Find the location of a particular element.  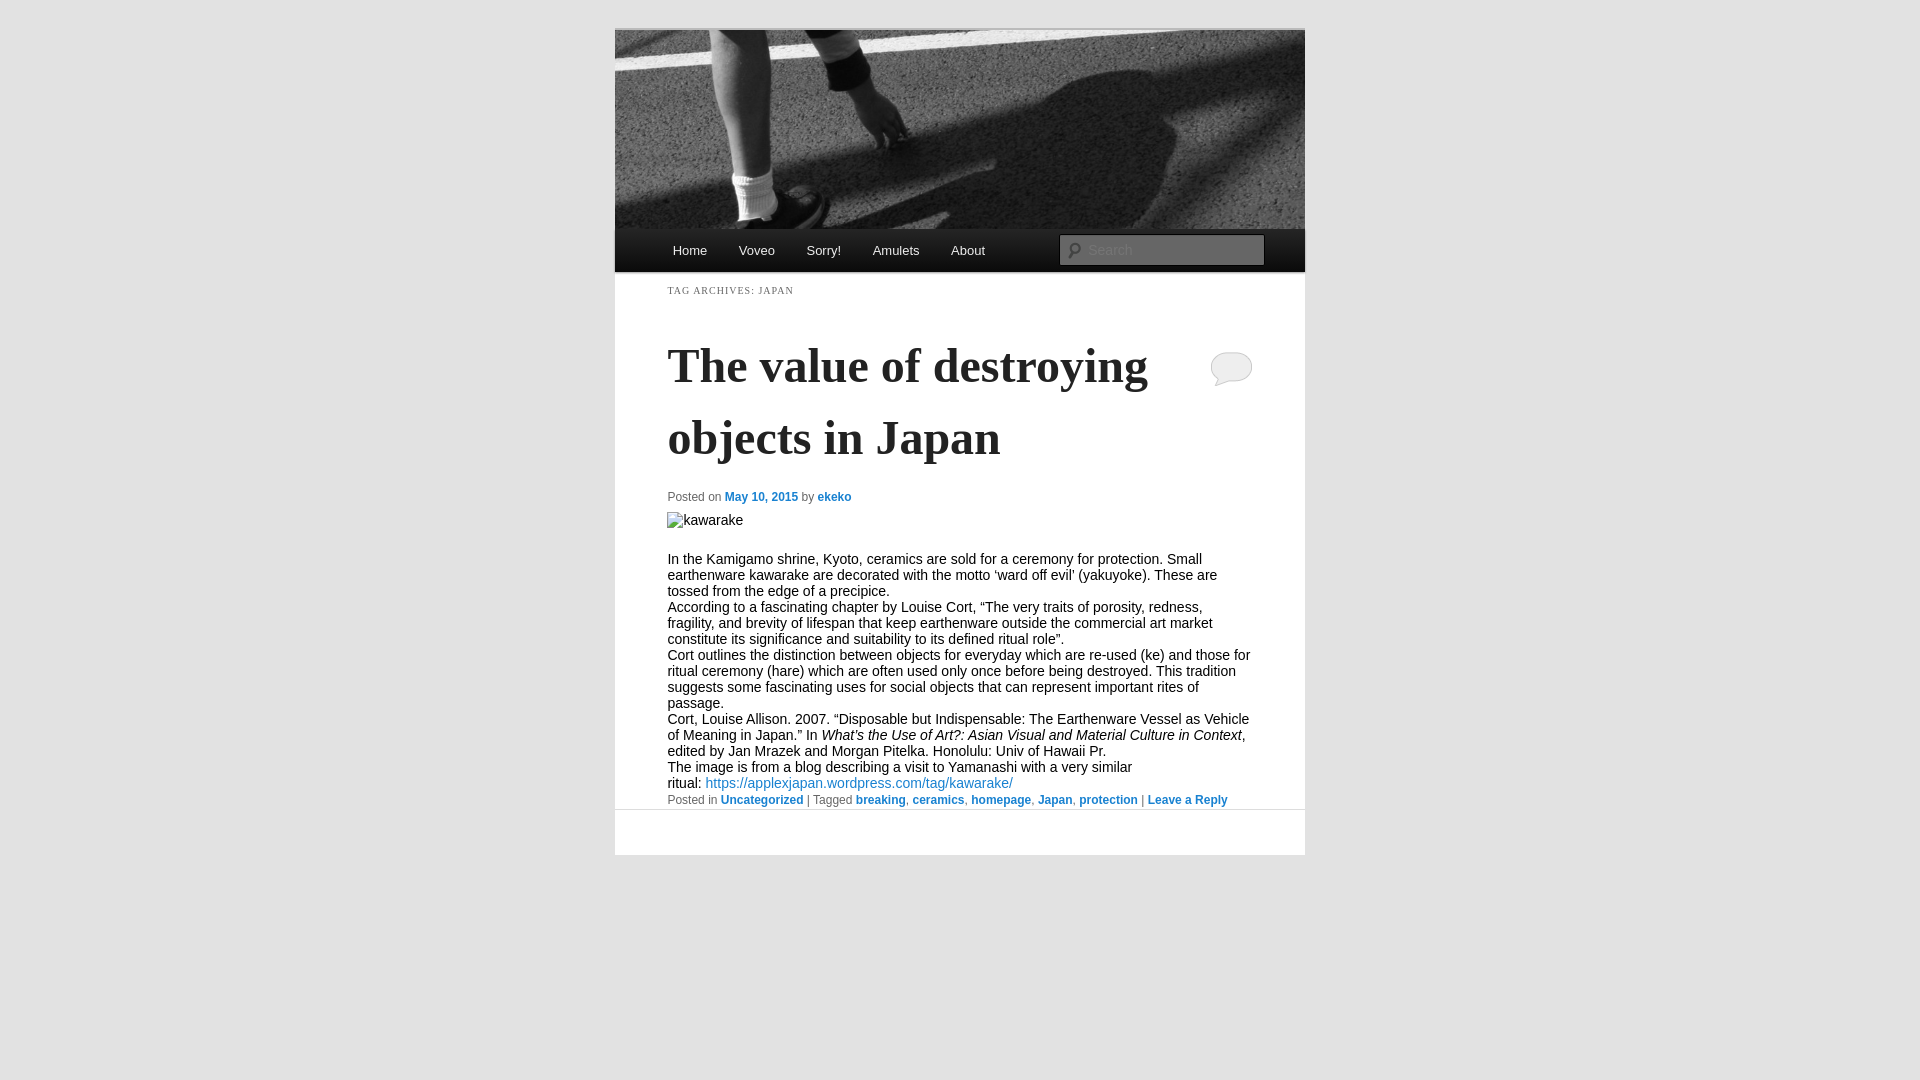

Home is located at coordinates (690, 250).